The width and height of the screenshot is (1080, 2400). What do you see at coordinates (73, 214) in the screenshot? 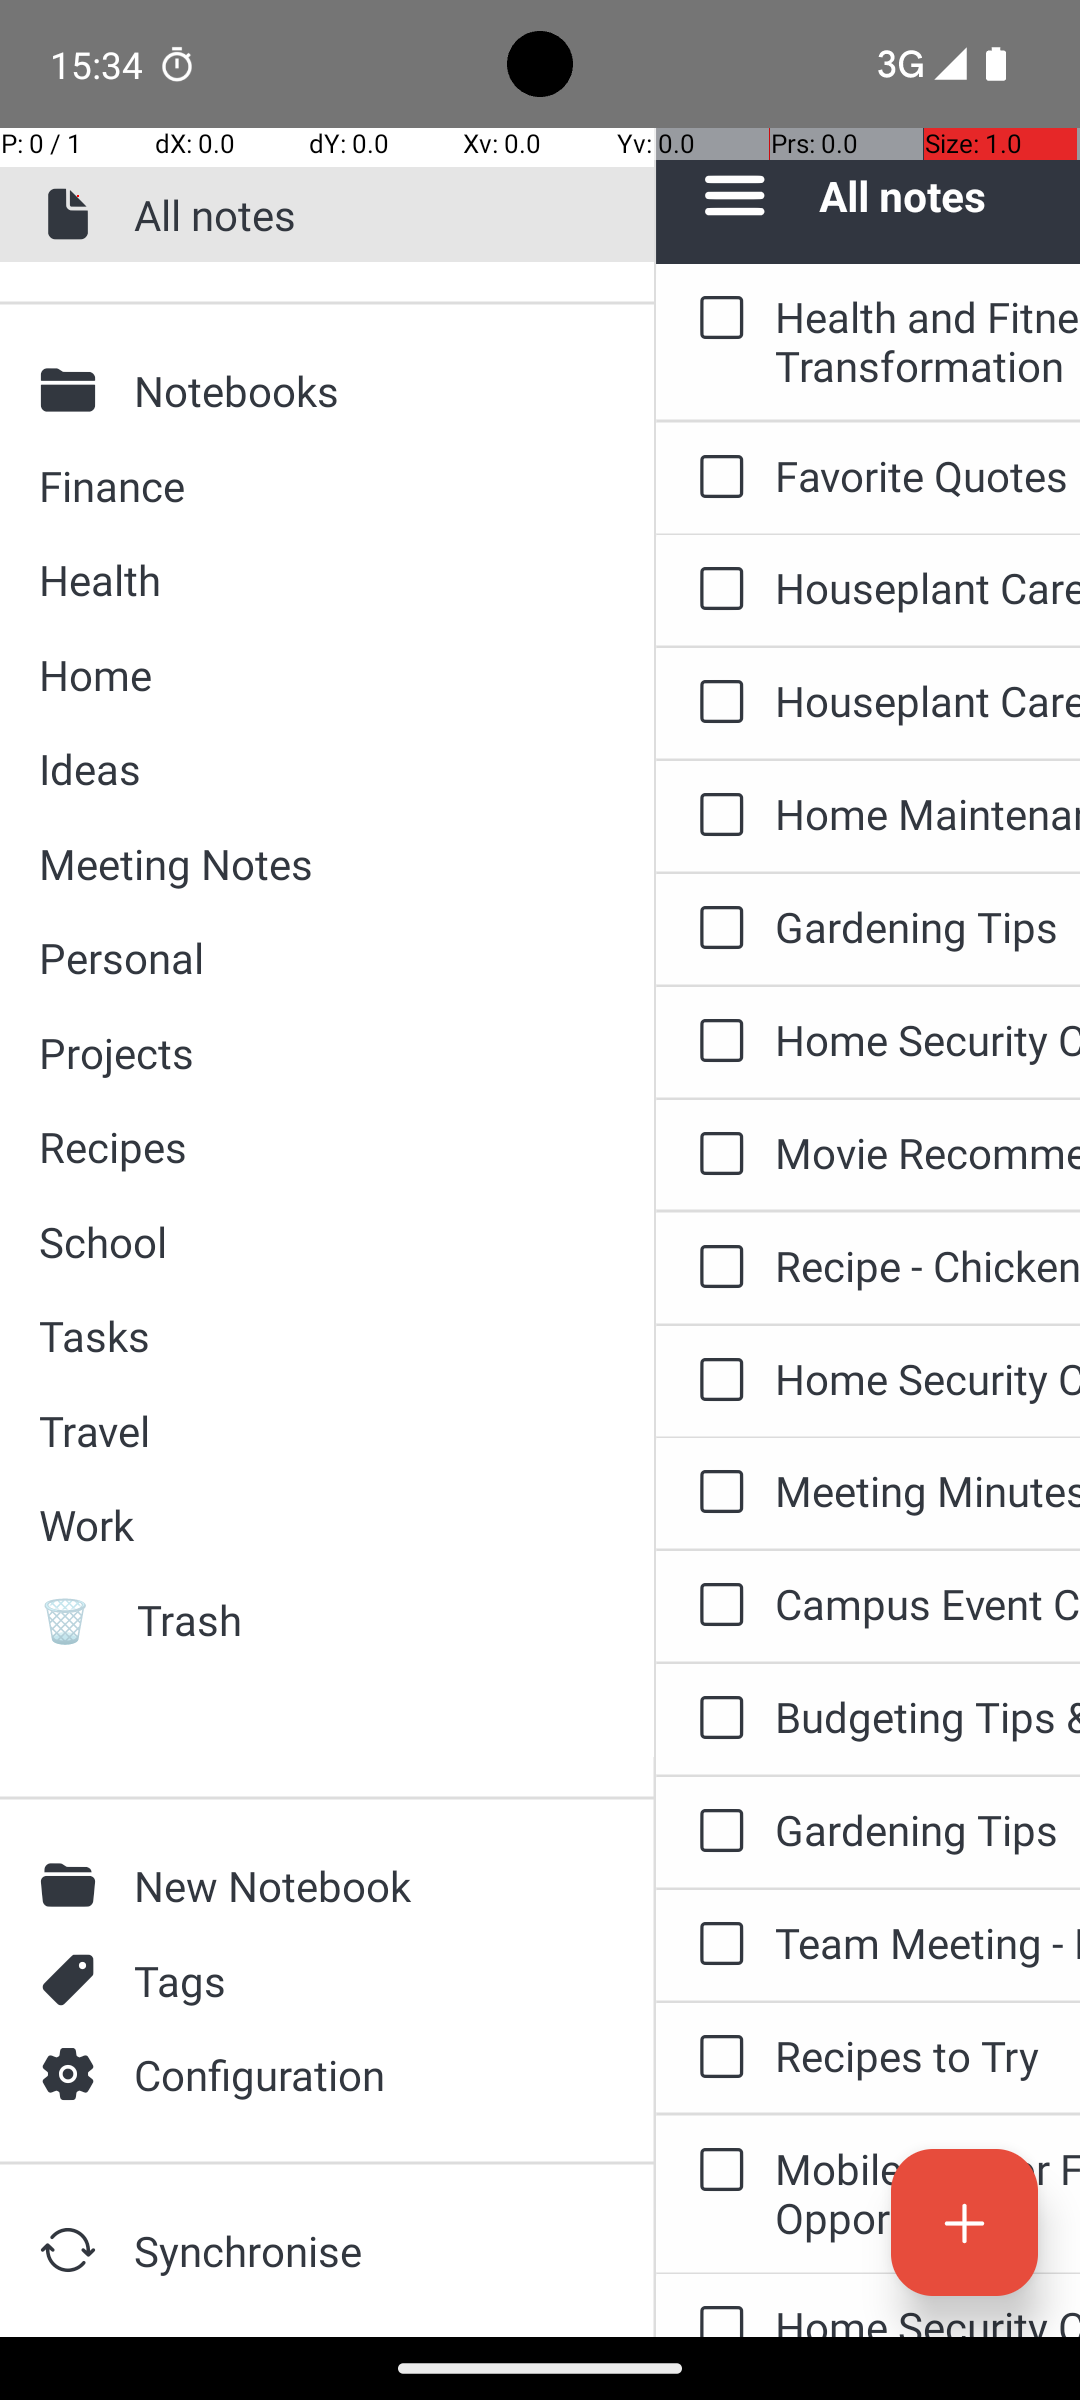
I see `` at bounding box center [73, 214].